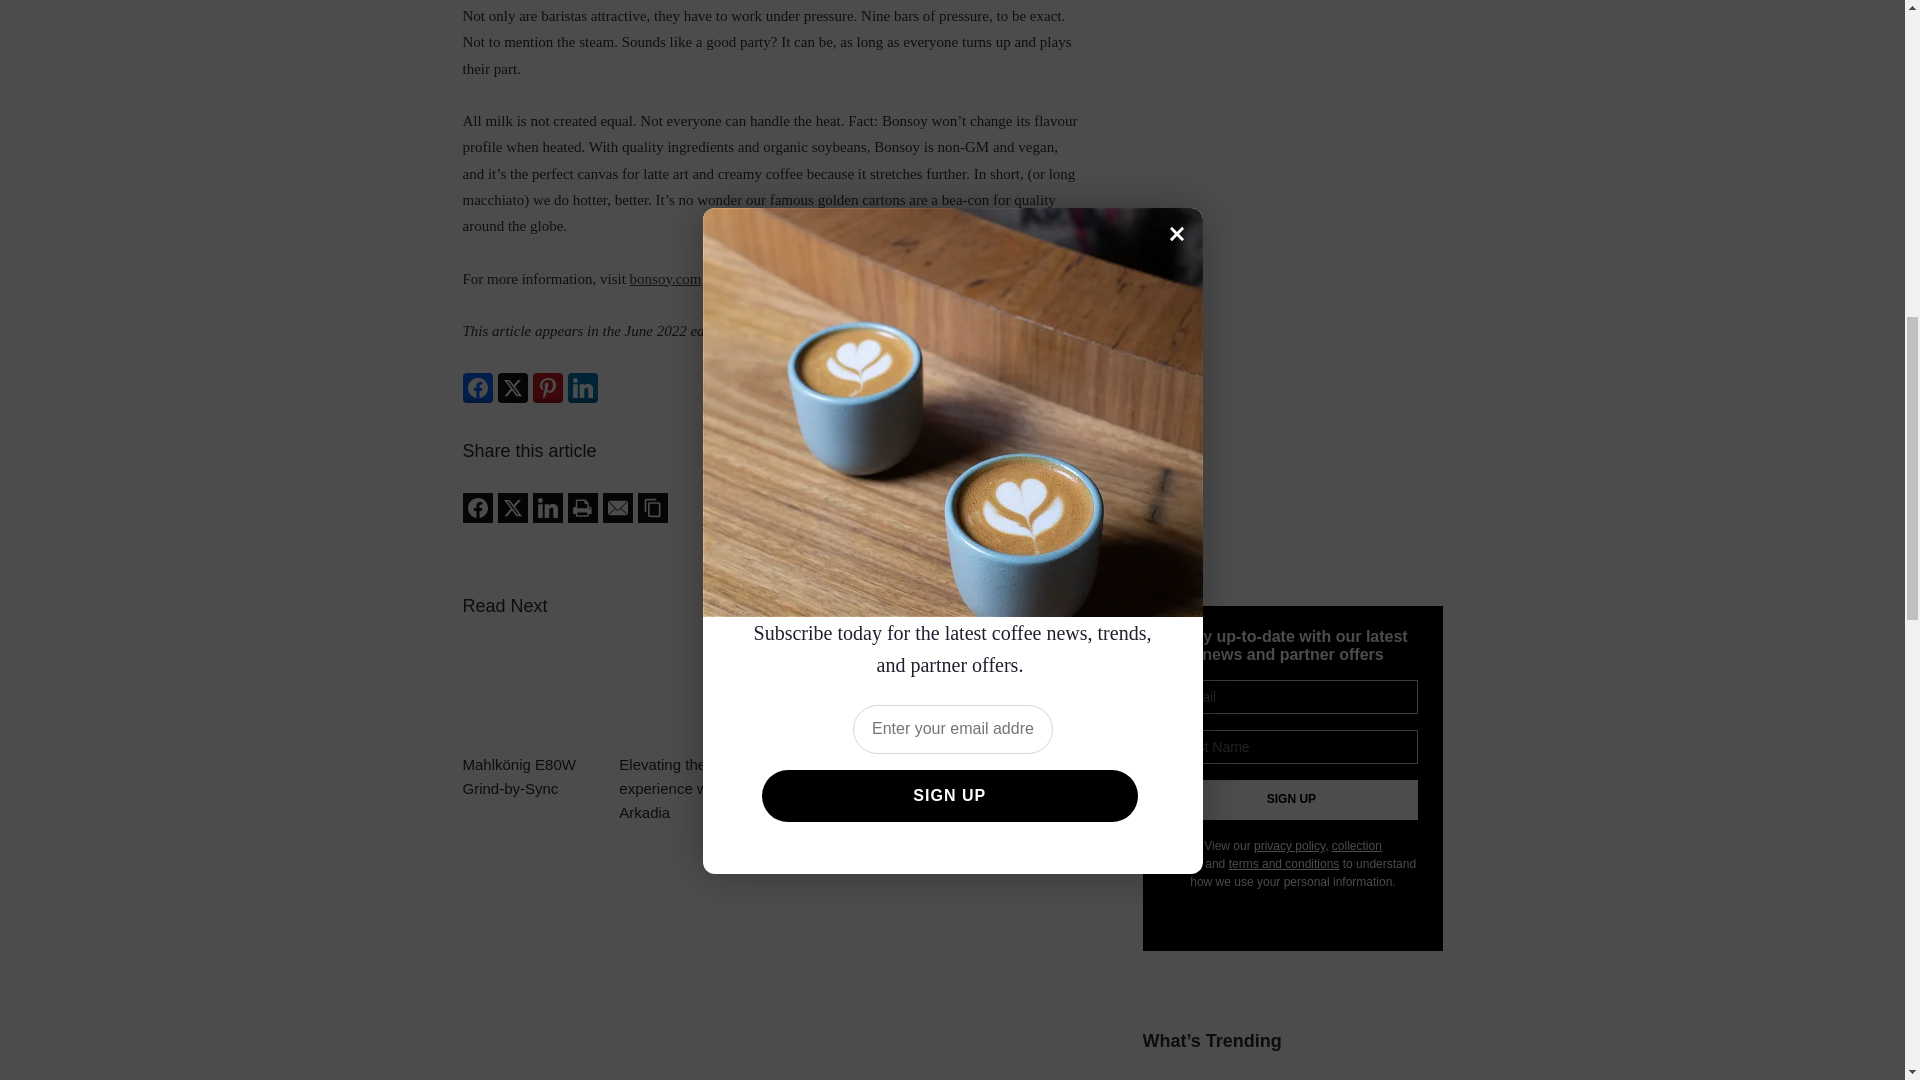  I want to click on Share on LinkedIn, so click(582, 387).